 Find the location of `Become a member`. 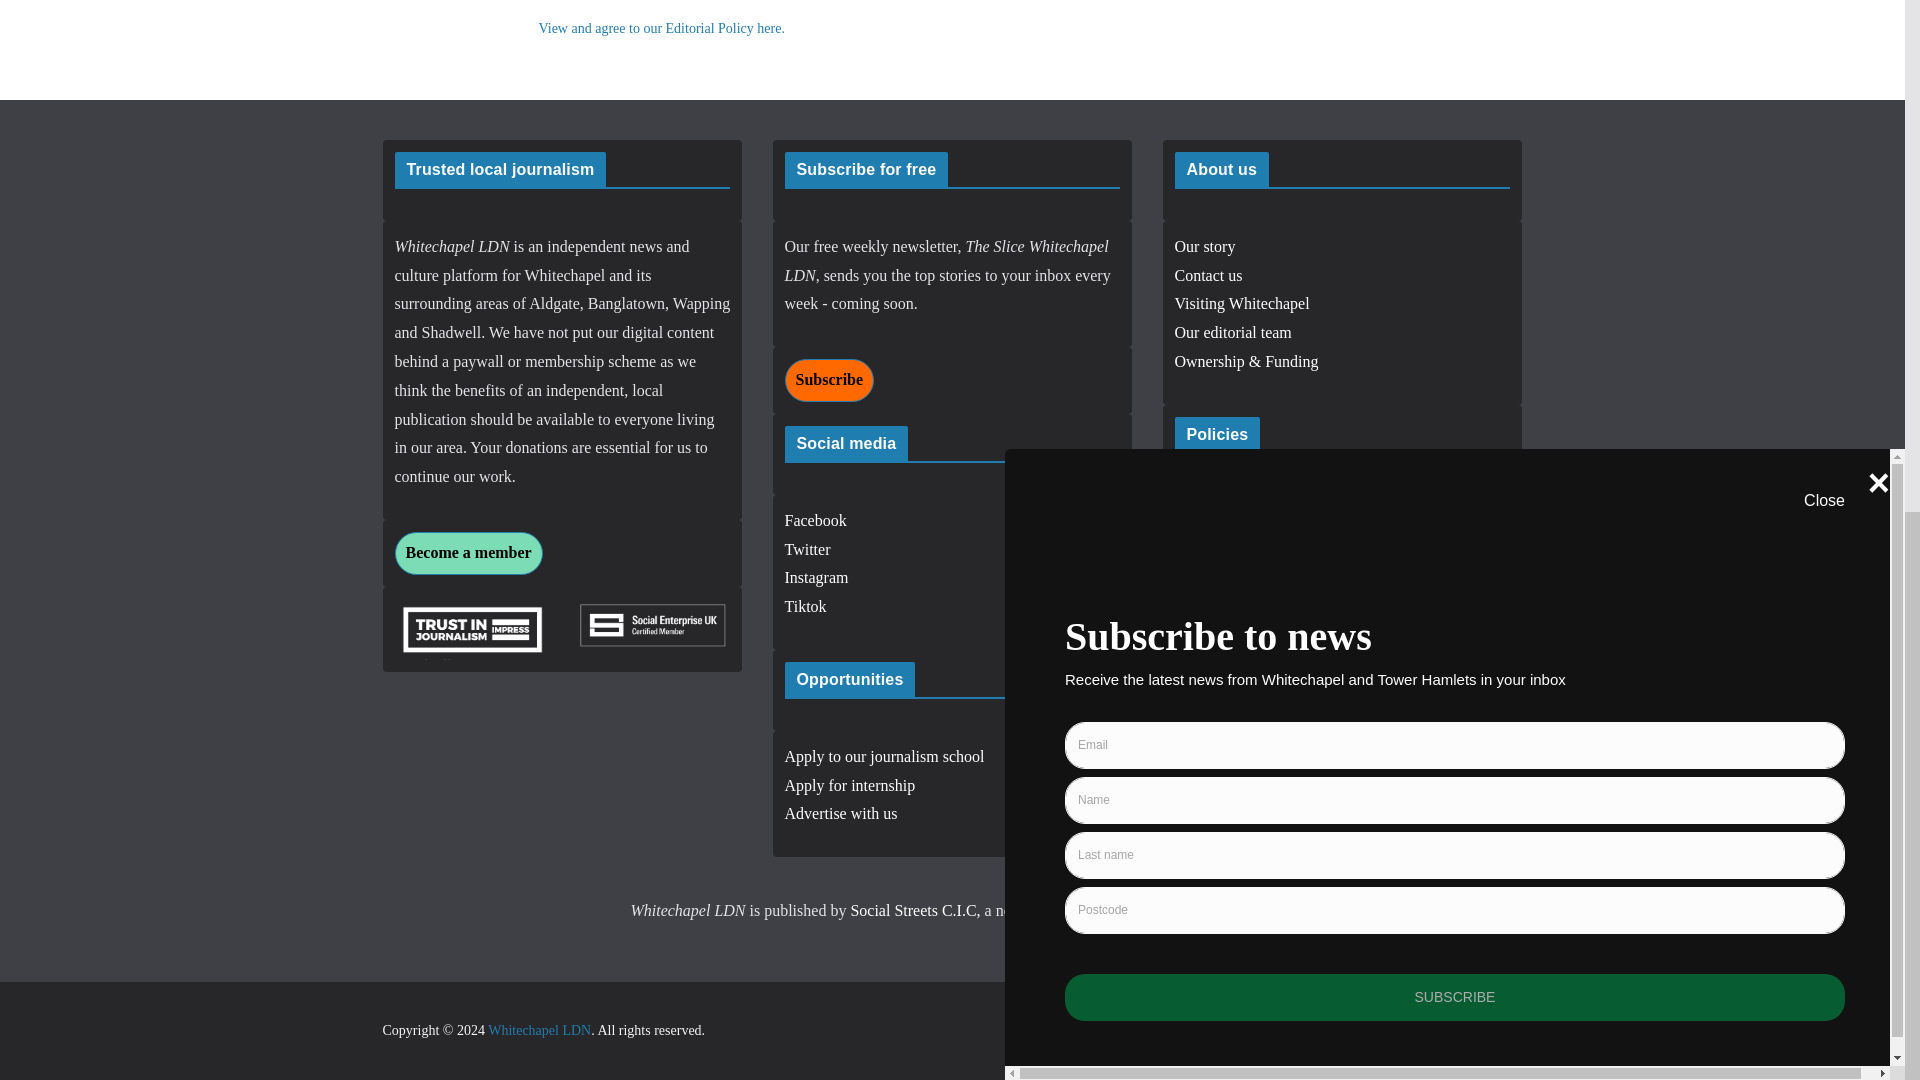

Become a member is located at coordinates (467, 553).